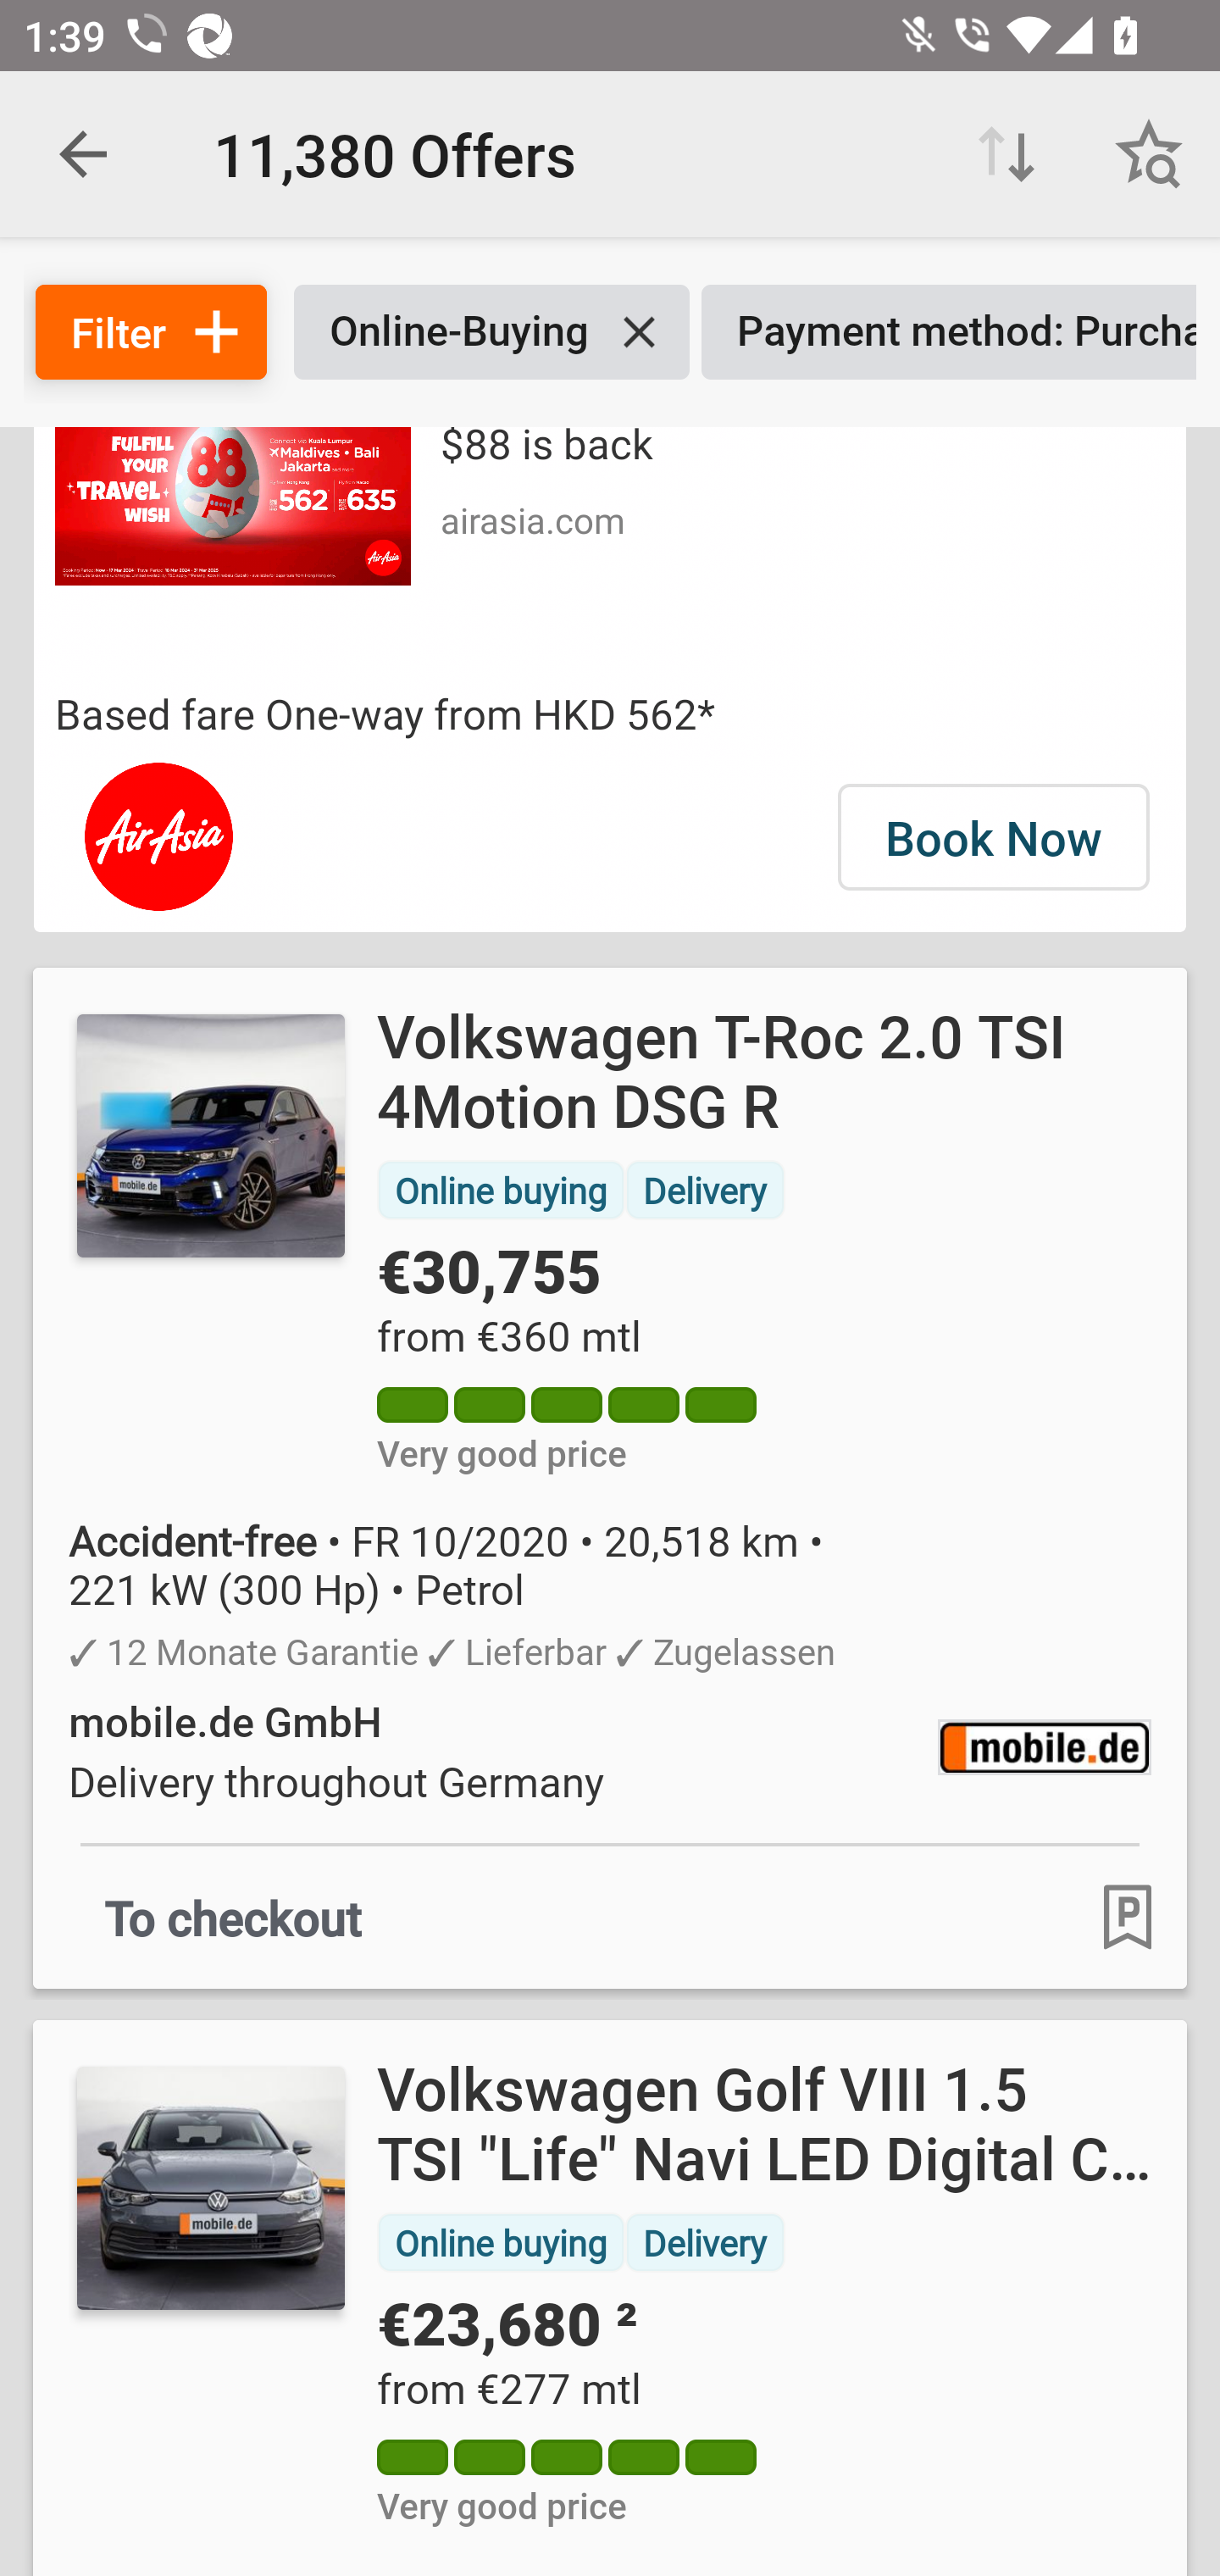 This screenshot has width=1220, height=2576. Describe the element at coordinates (532, 519) in the screenshot. I see `airasia.com` at that location.